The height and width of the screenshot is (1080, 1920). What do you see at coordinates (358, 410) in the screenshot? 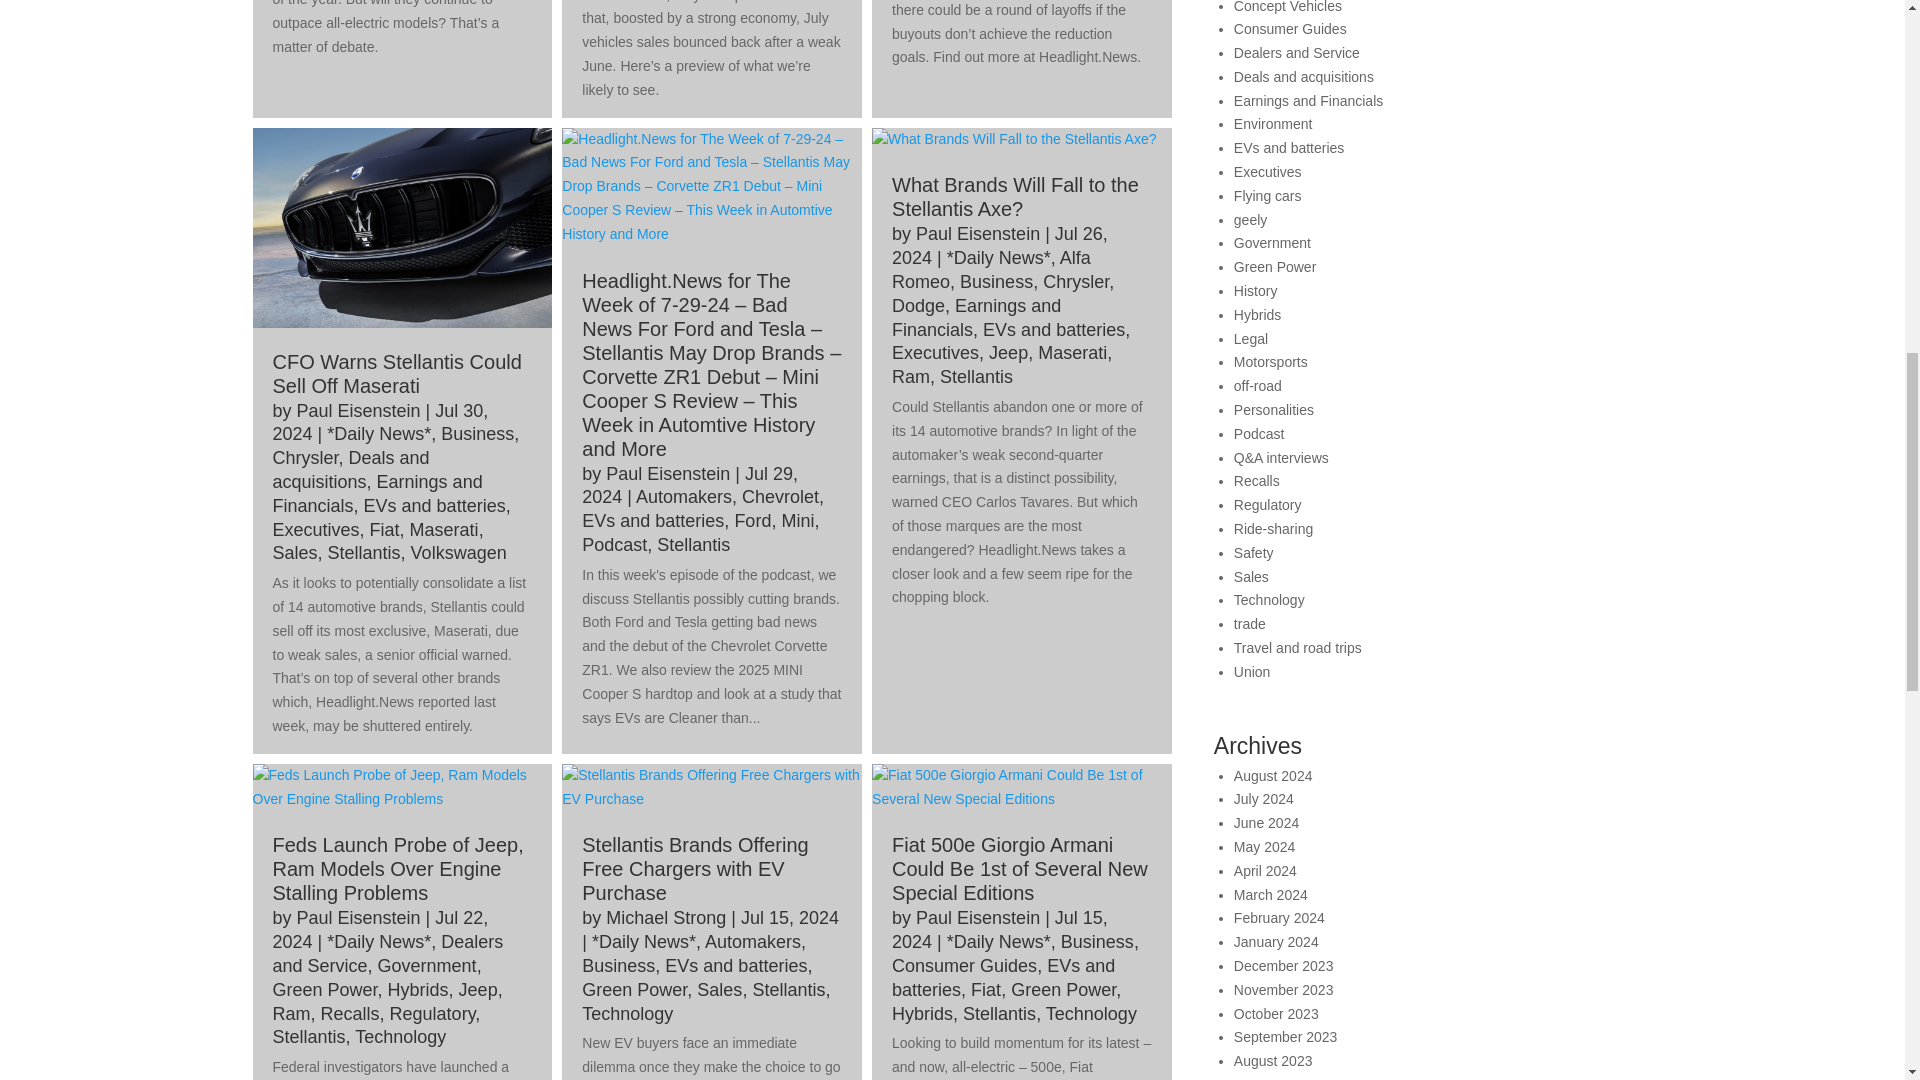
I see `Posts by Paul Eisenstein` at bounding box center [358, 410].